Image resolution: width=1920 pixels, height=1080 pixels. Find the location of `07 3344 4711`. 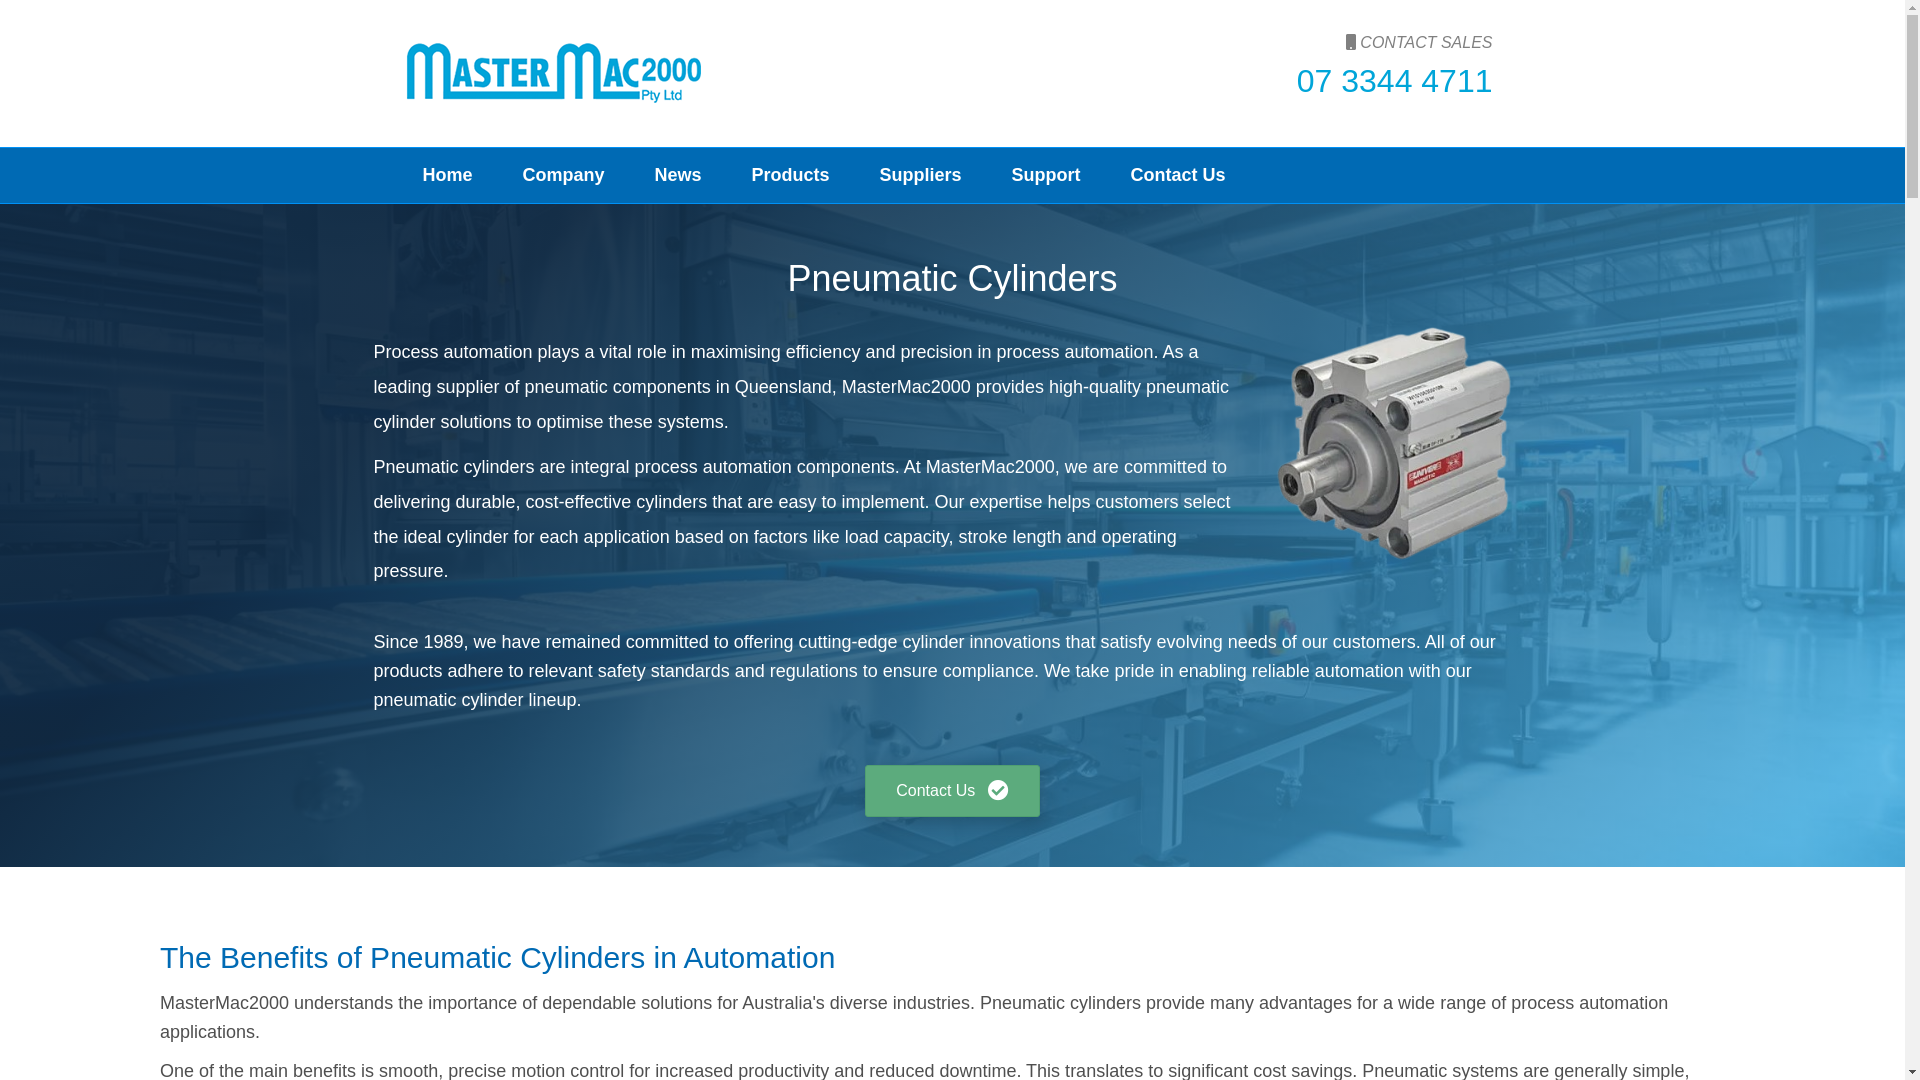

07 3344 4711 is located at coordinates (1395, 81).